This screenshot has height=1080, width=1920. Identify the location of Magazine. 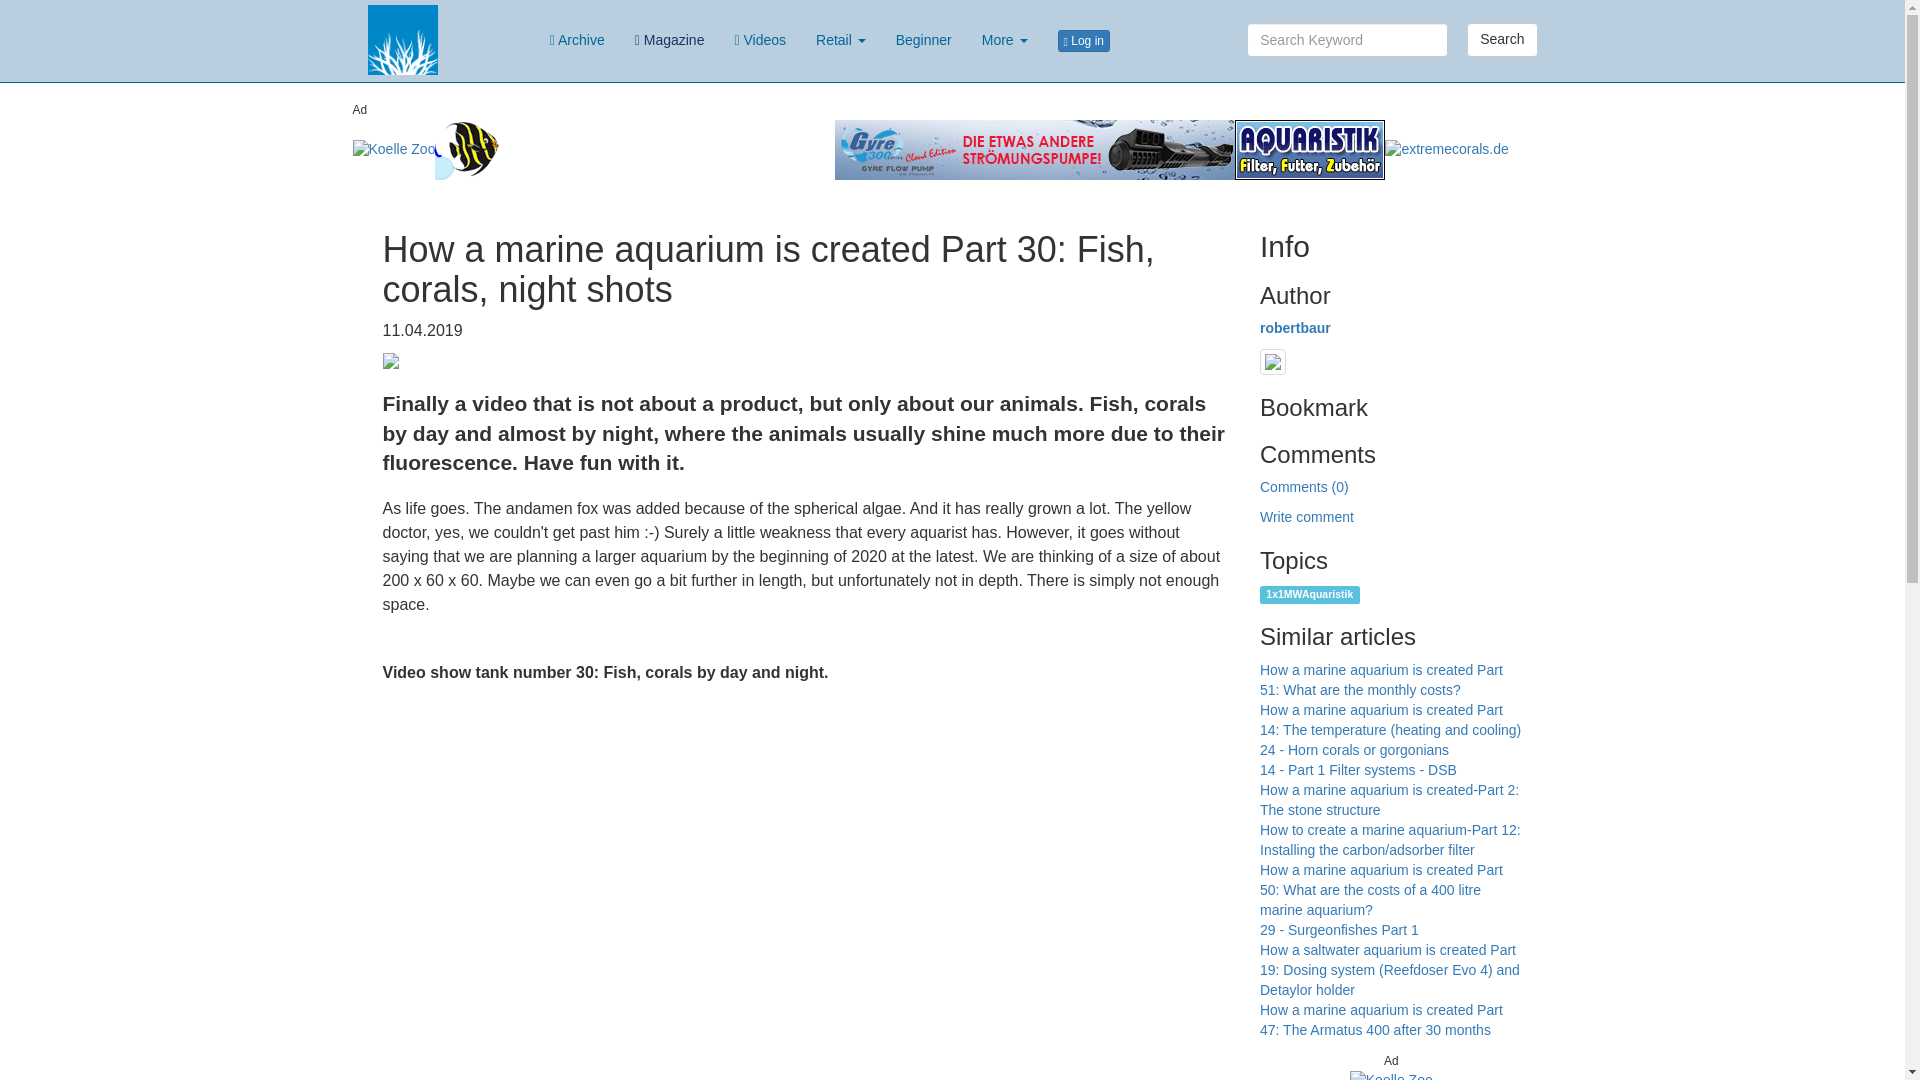
(670, 40).